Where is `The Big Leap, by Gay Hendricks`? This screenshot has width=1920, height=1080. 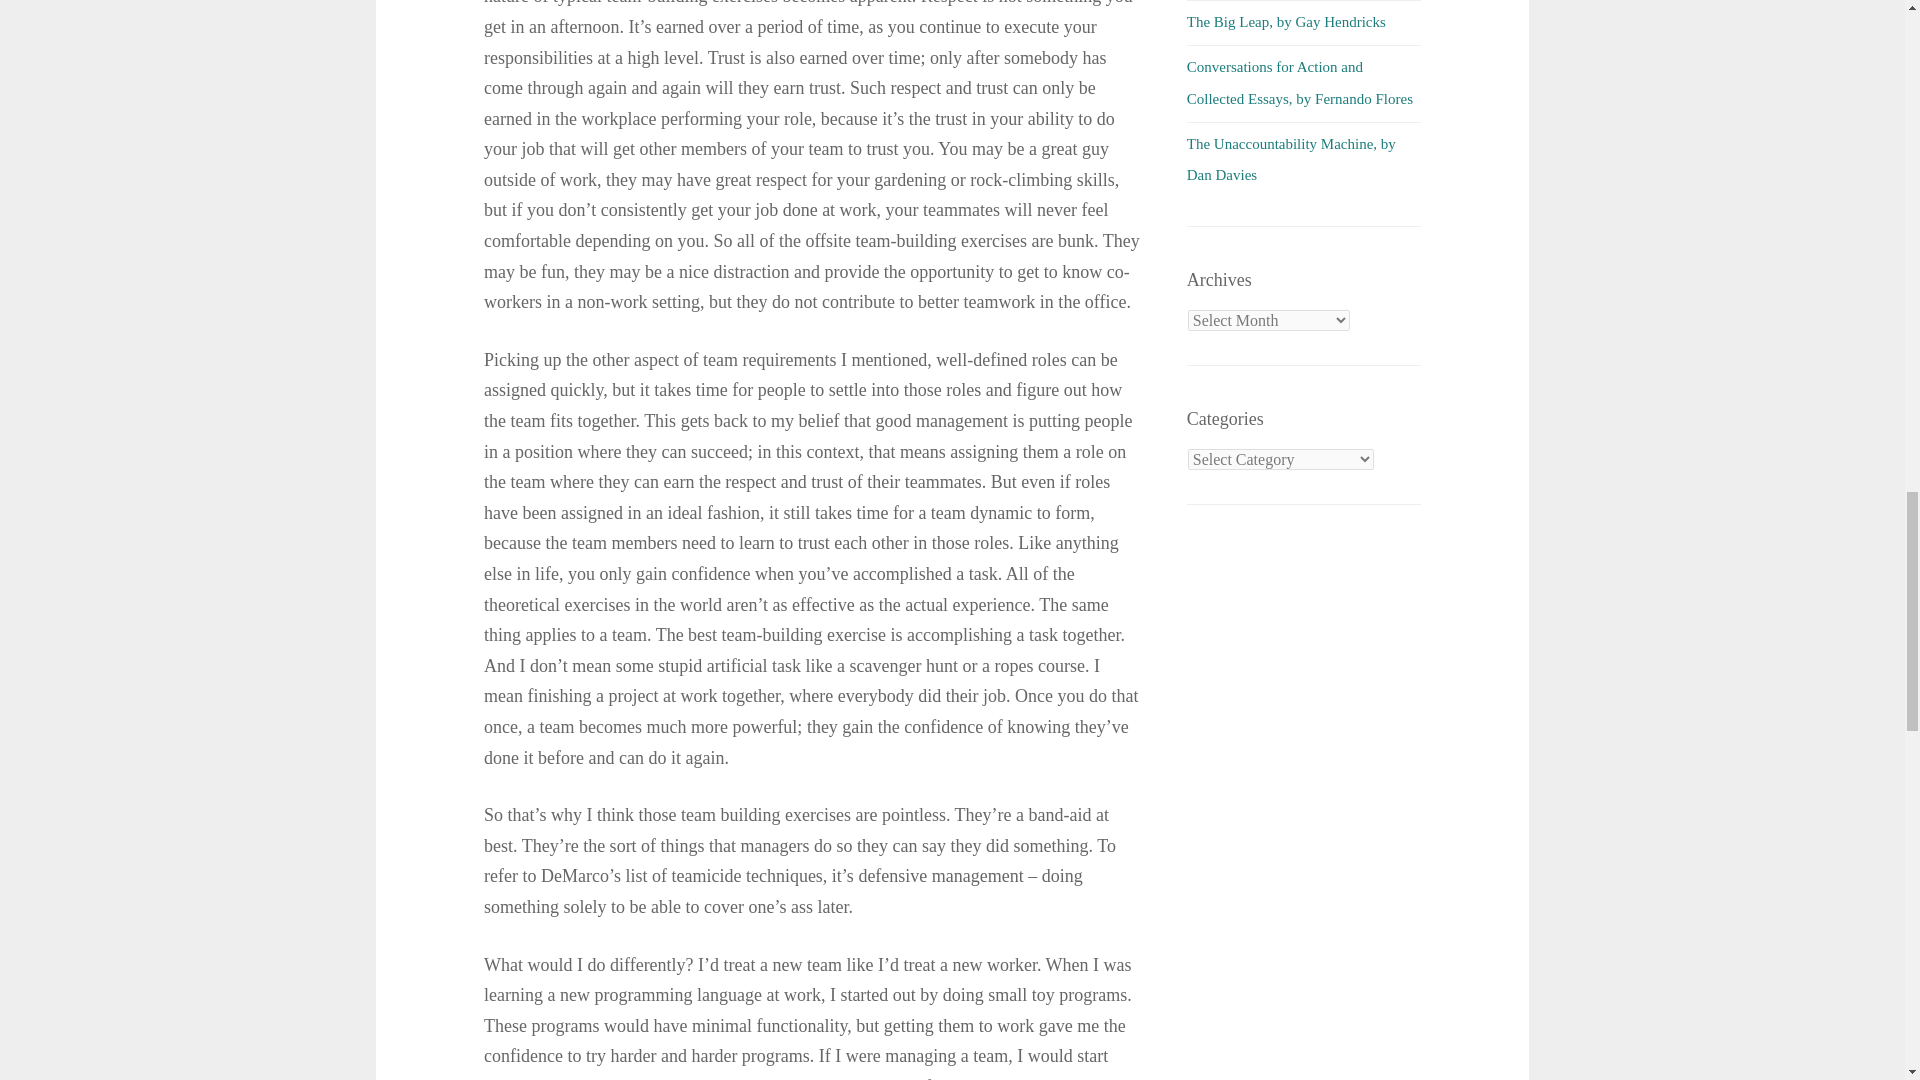
The Big Leap, by Gay Hendricks is located at coordinates (1286, 22).